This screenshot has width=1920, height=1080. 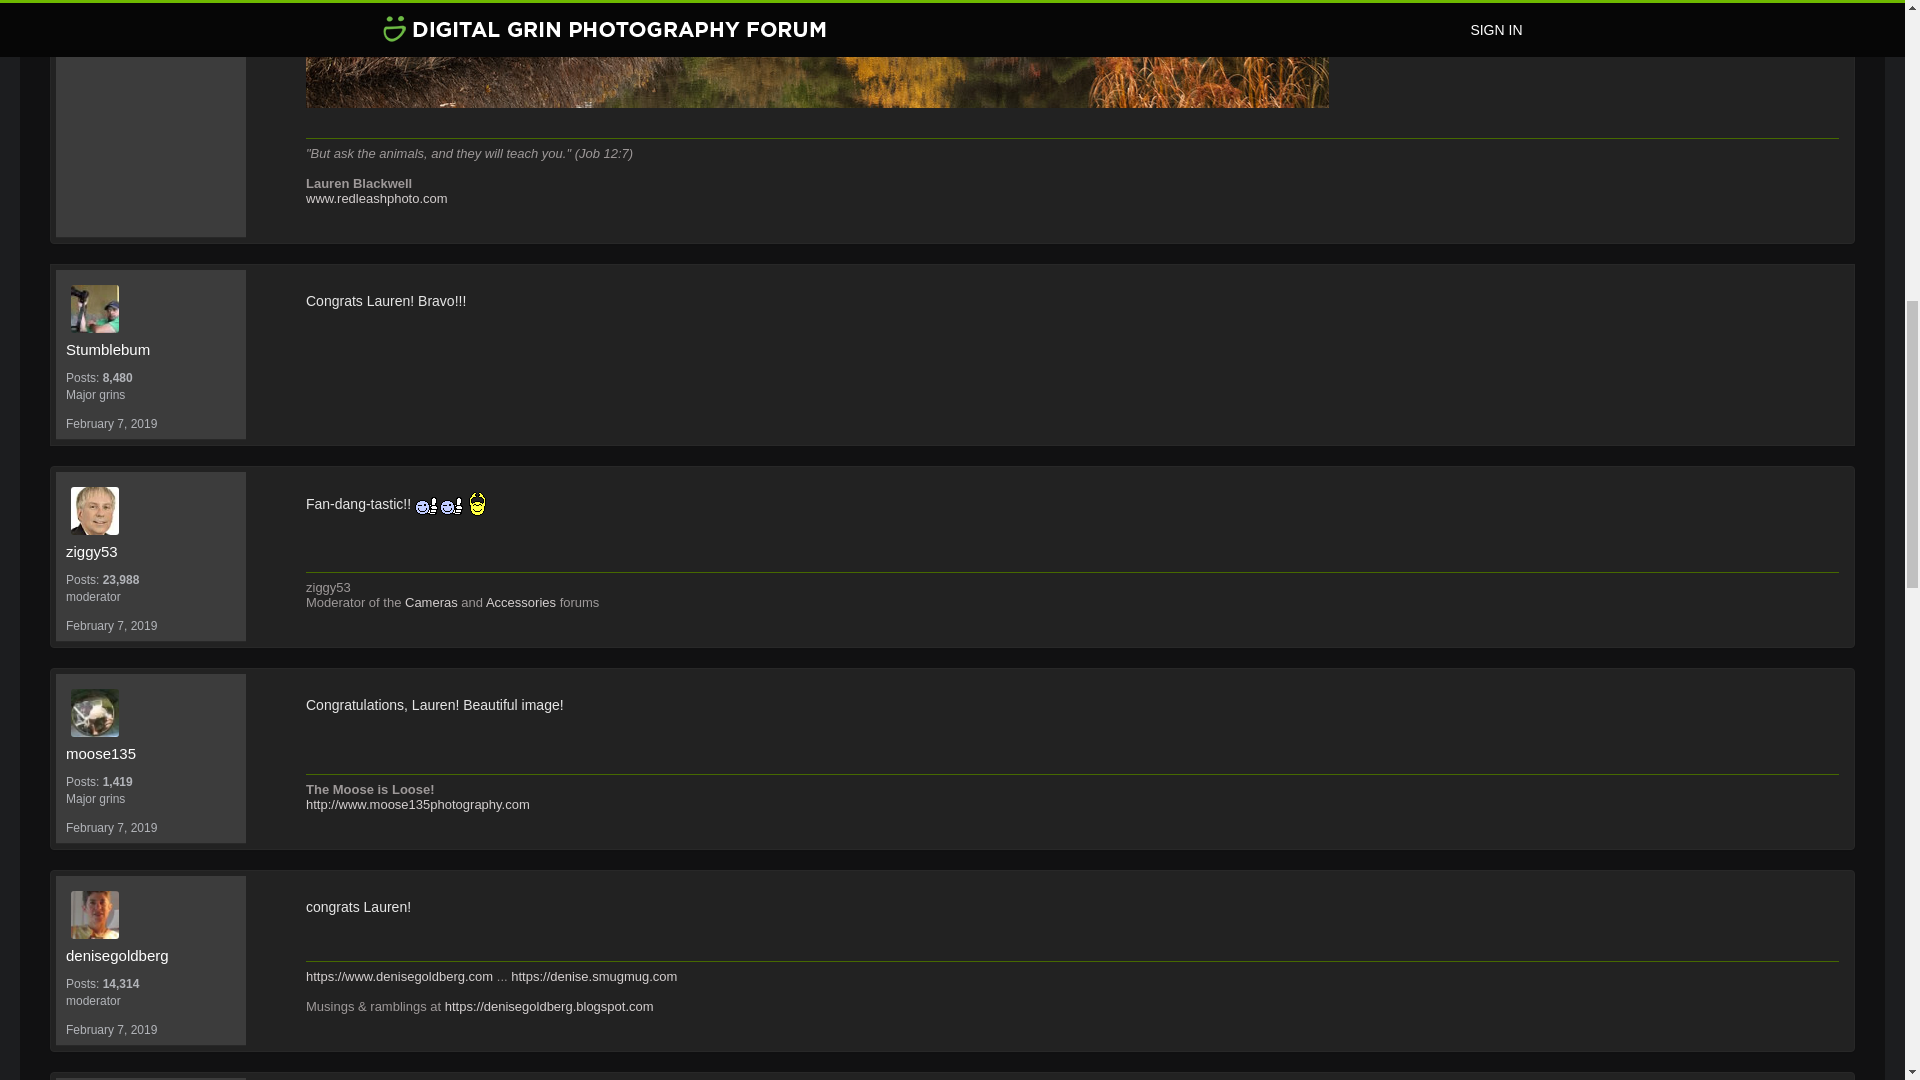 I want to click on ziggy53, so click(x=150, y=552).